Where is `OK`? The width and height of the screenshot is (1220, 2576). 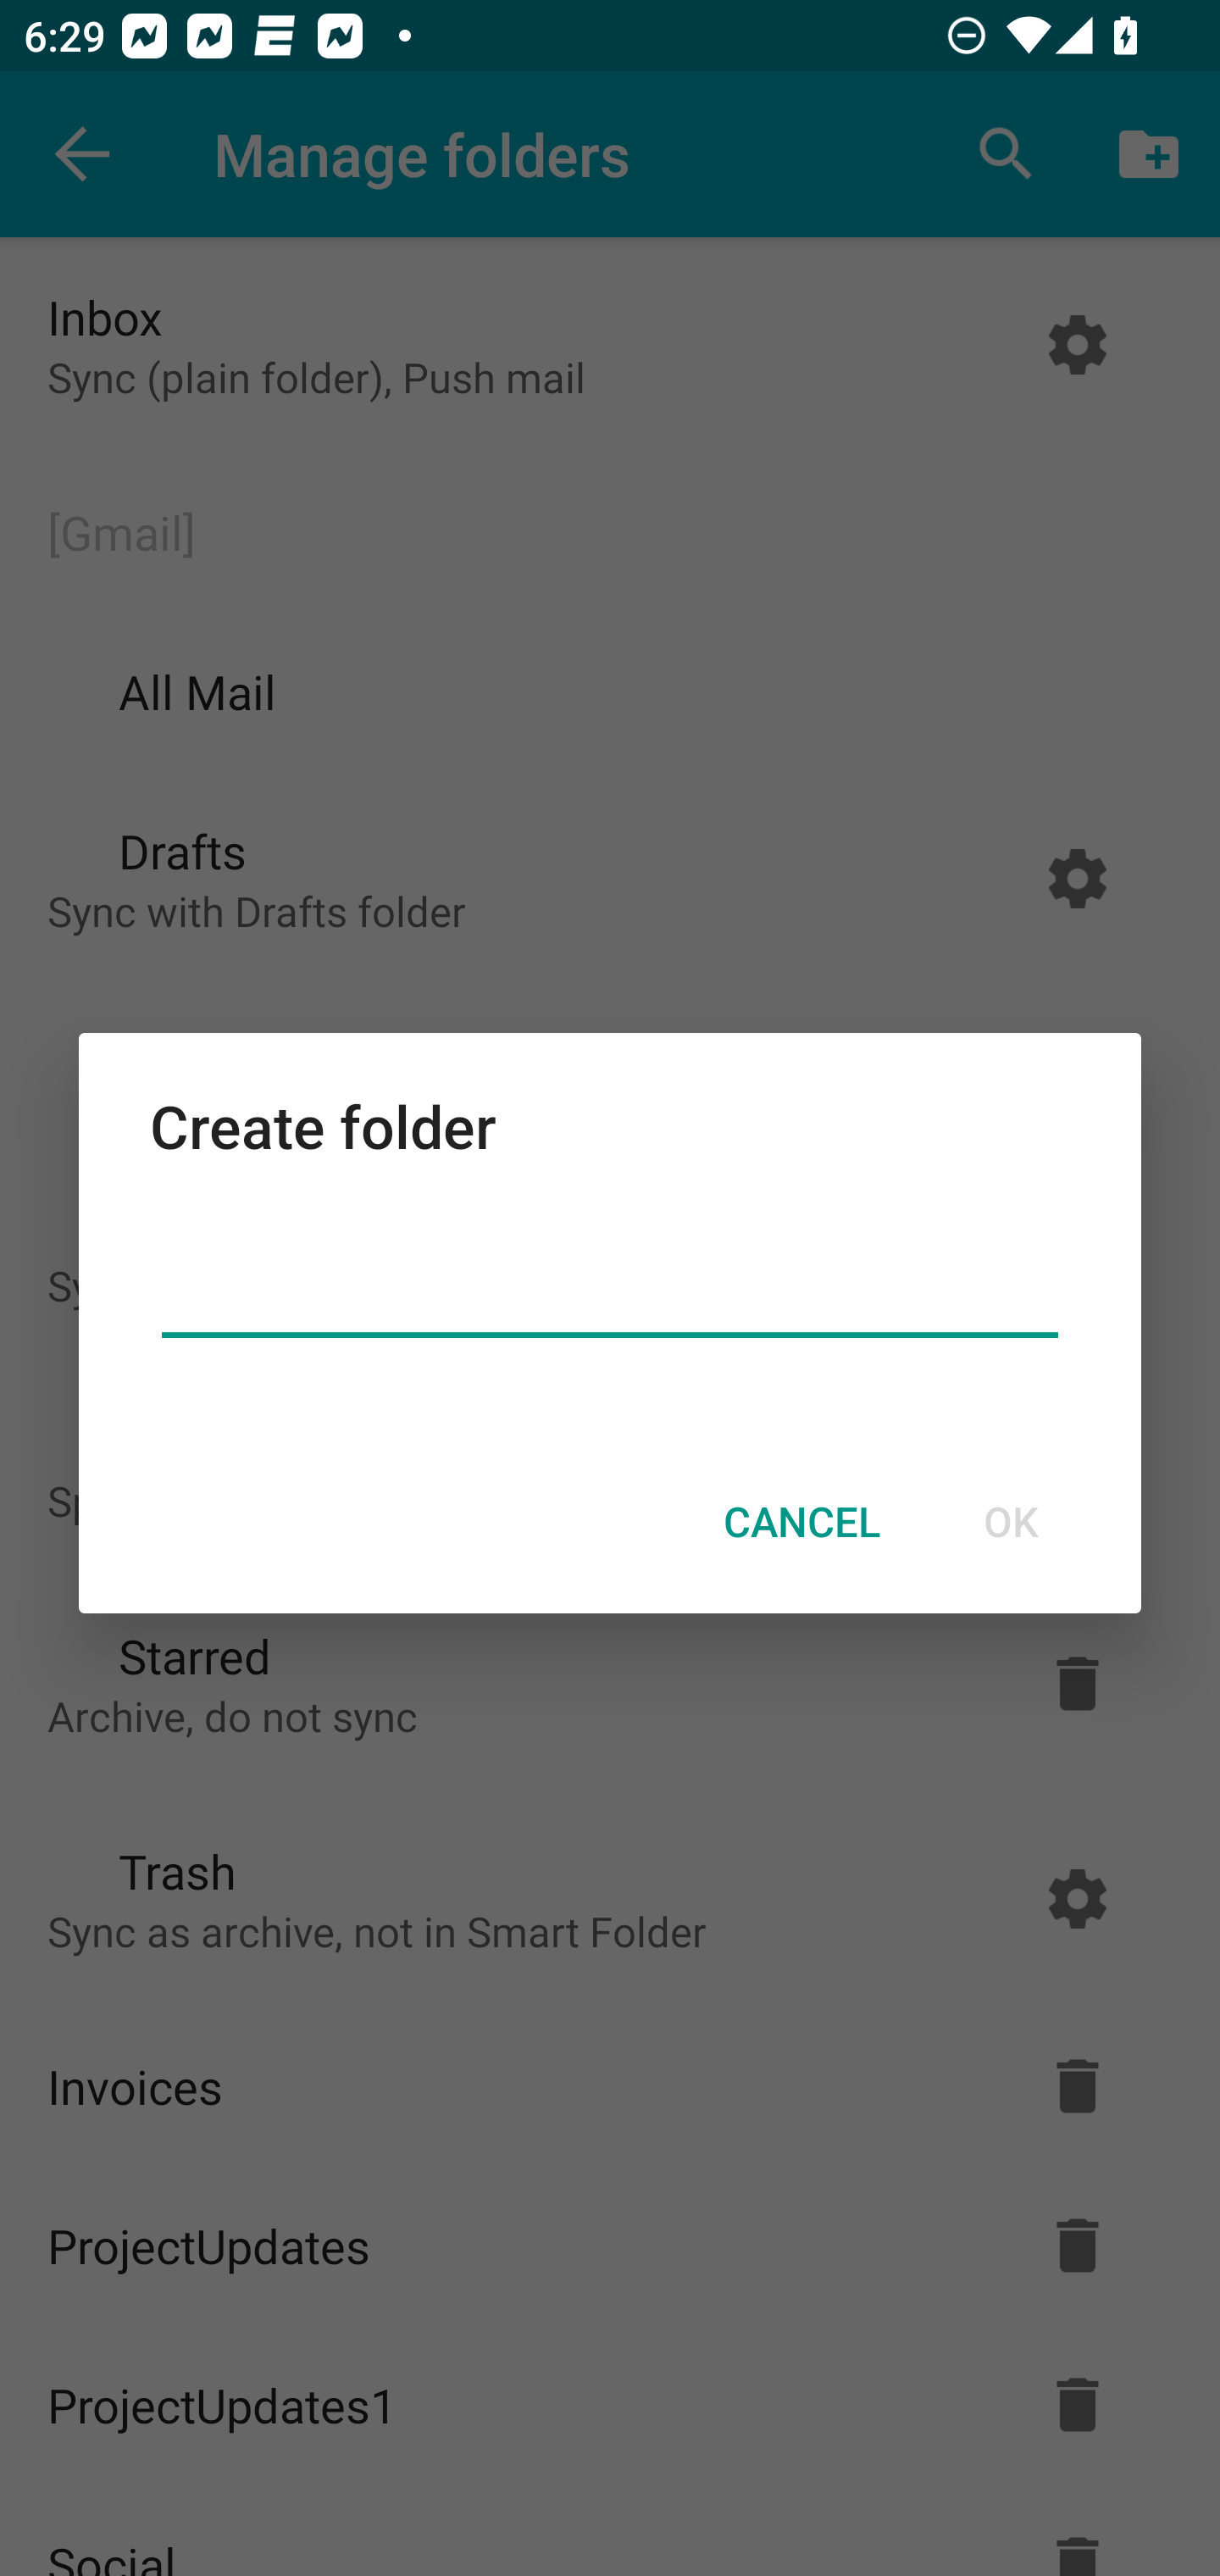 OK is located at coordinates (1010, 1522).